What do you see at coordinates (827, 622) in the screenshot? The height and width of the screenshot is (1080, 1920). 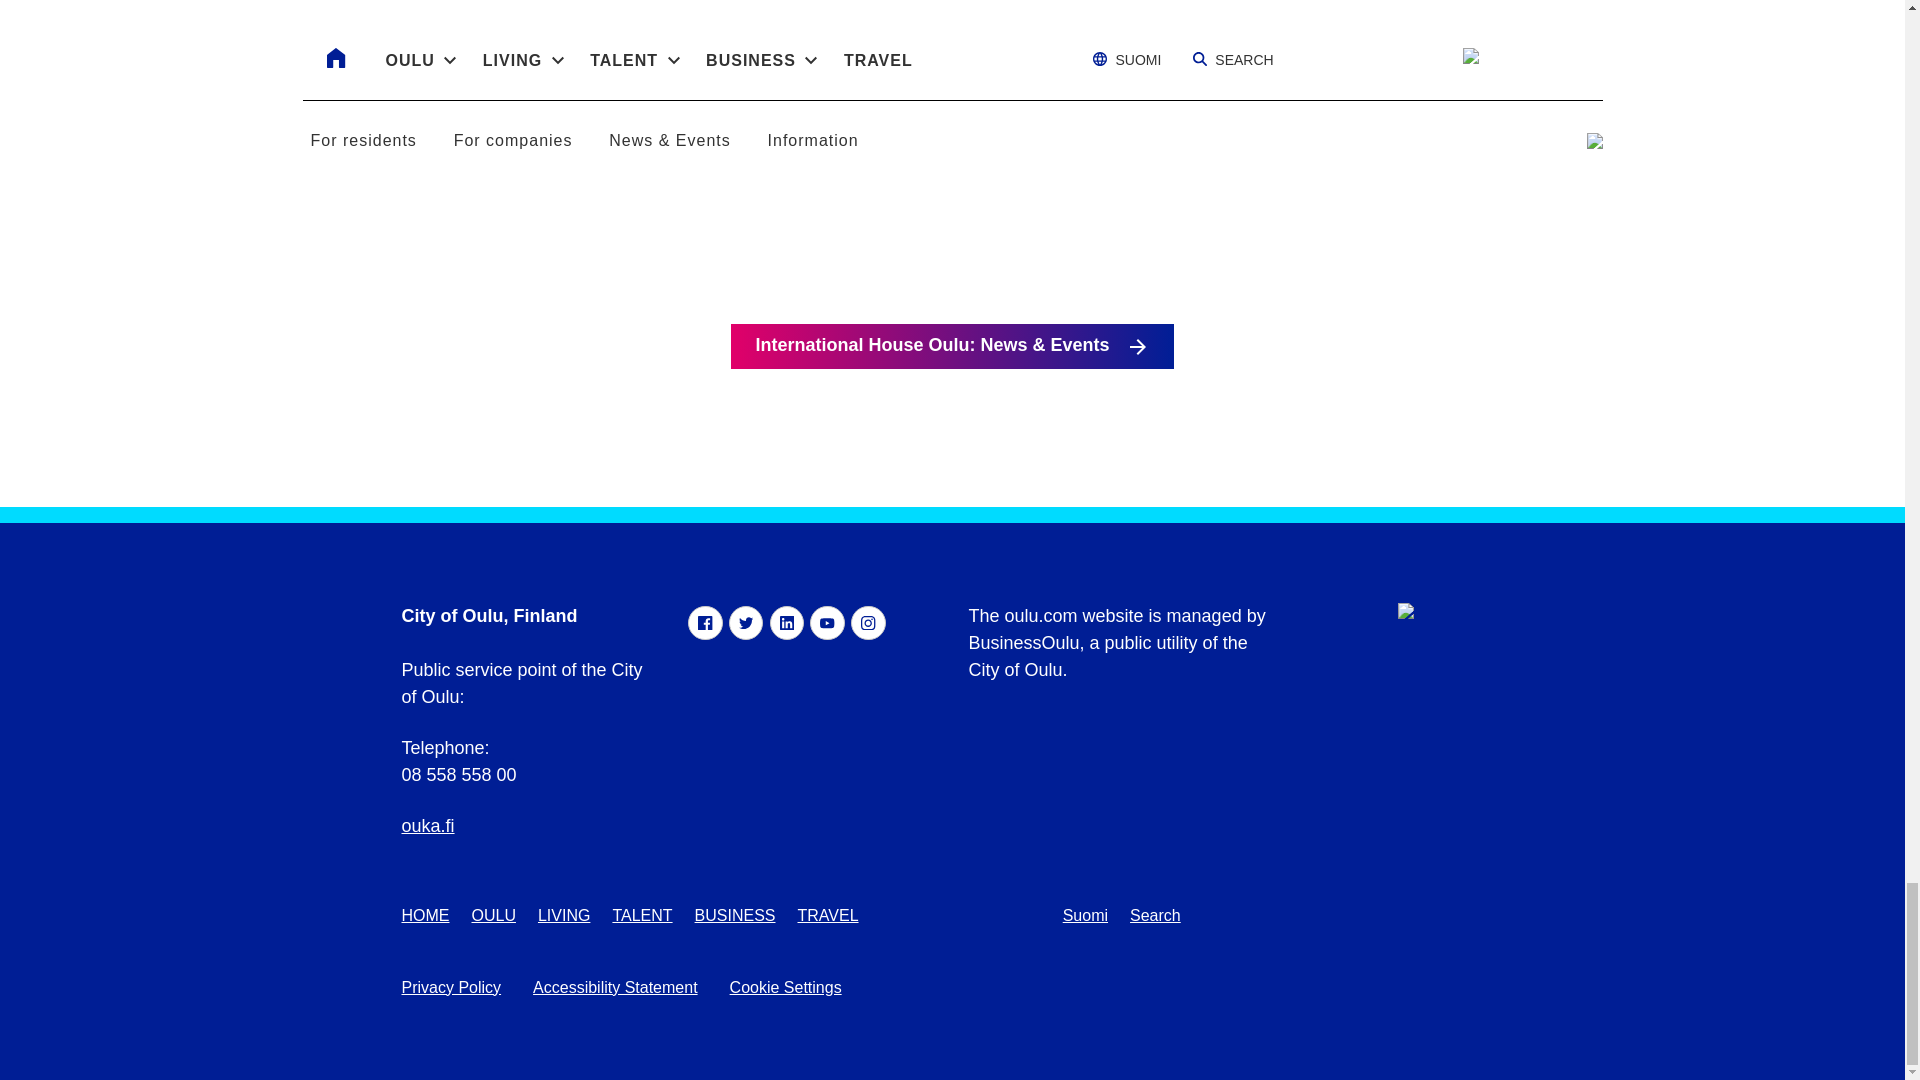 I see `YouTube` at bounding box center [827, 622].